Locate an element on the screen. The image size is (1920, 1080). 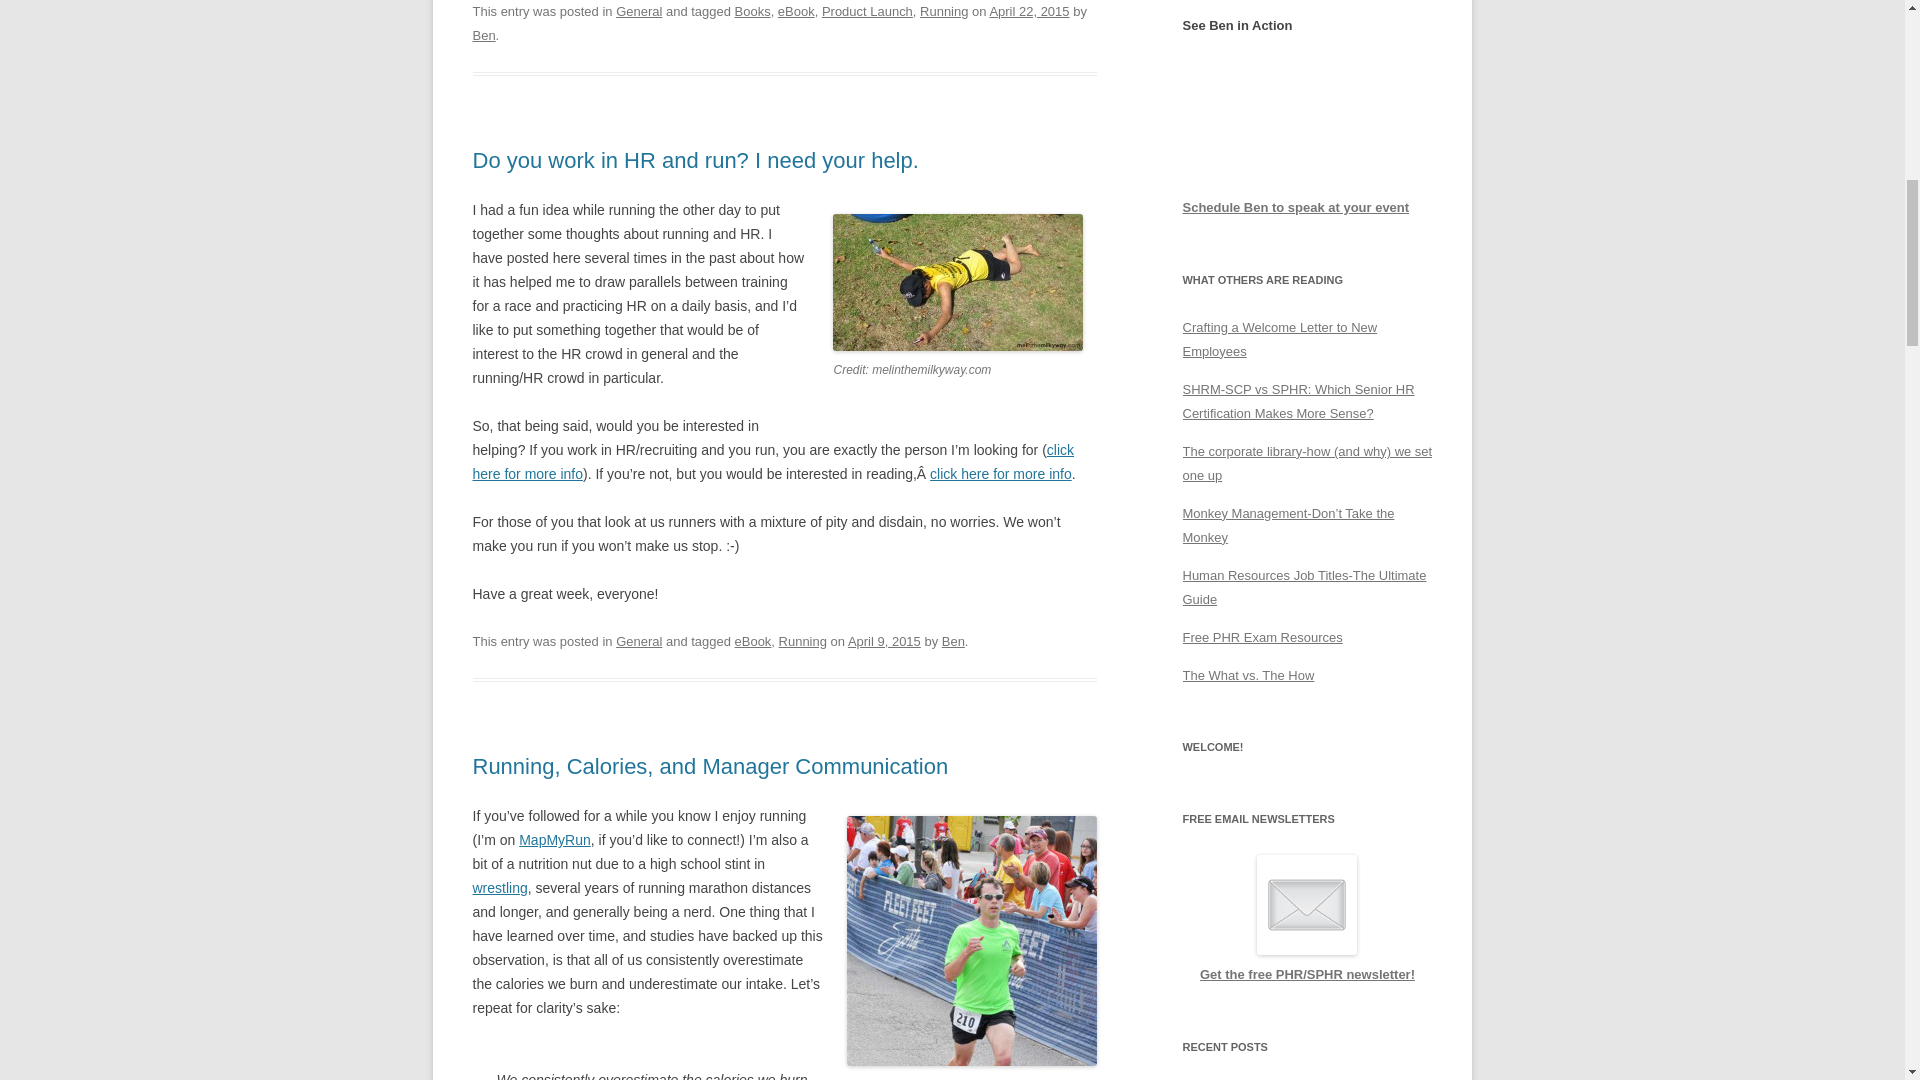
Ben is located at coordinates (954, 641).